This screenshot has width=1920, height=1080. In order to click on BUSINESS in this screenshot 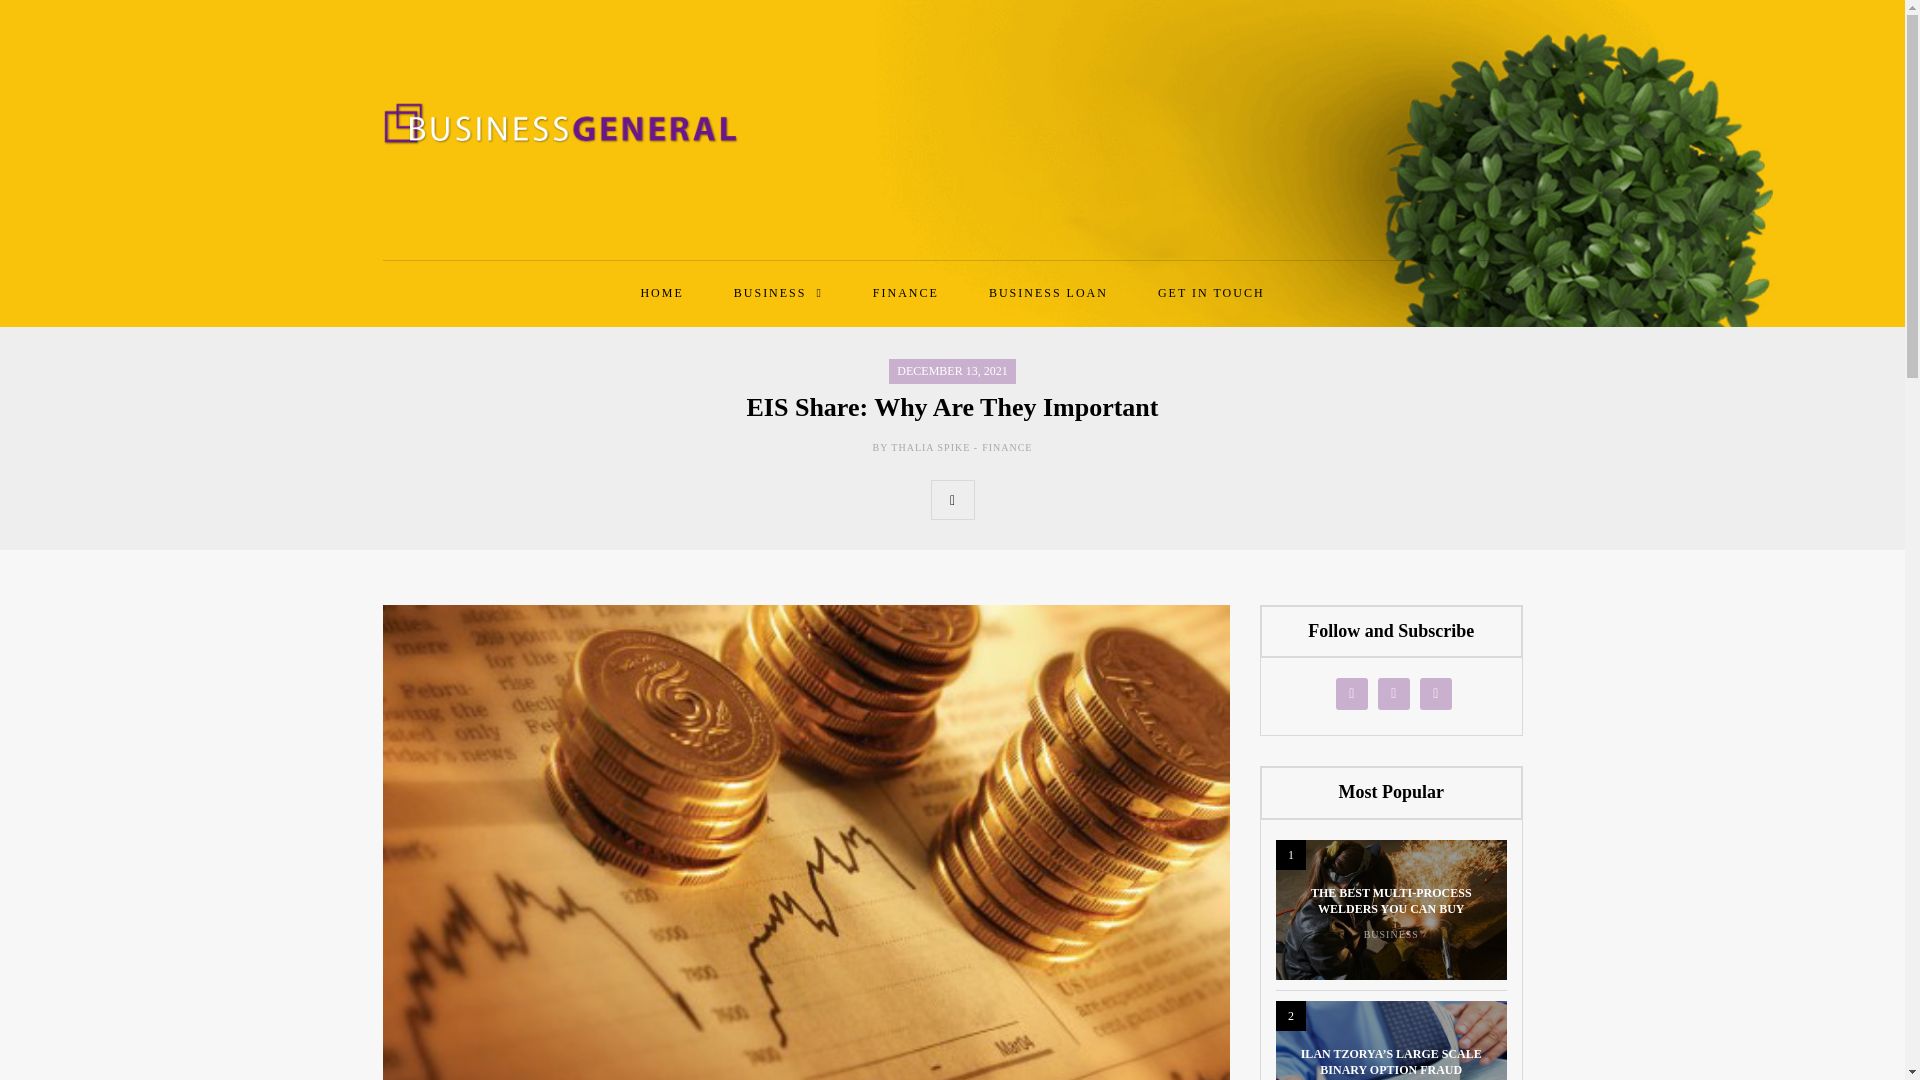, I will do `click(778, 292)`.